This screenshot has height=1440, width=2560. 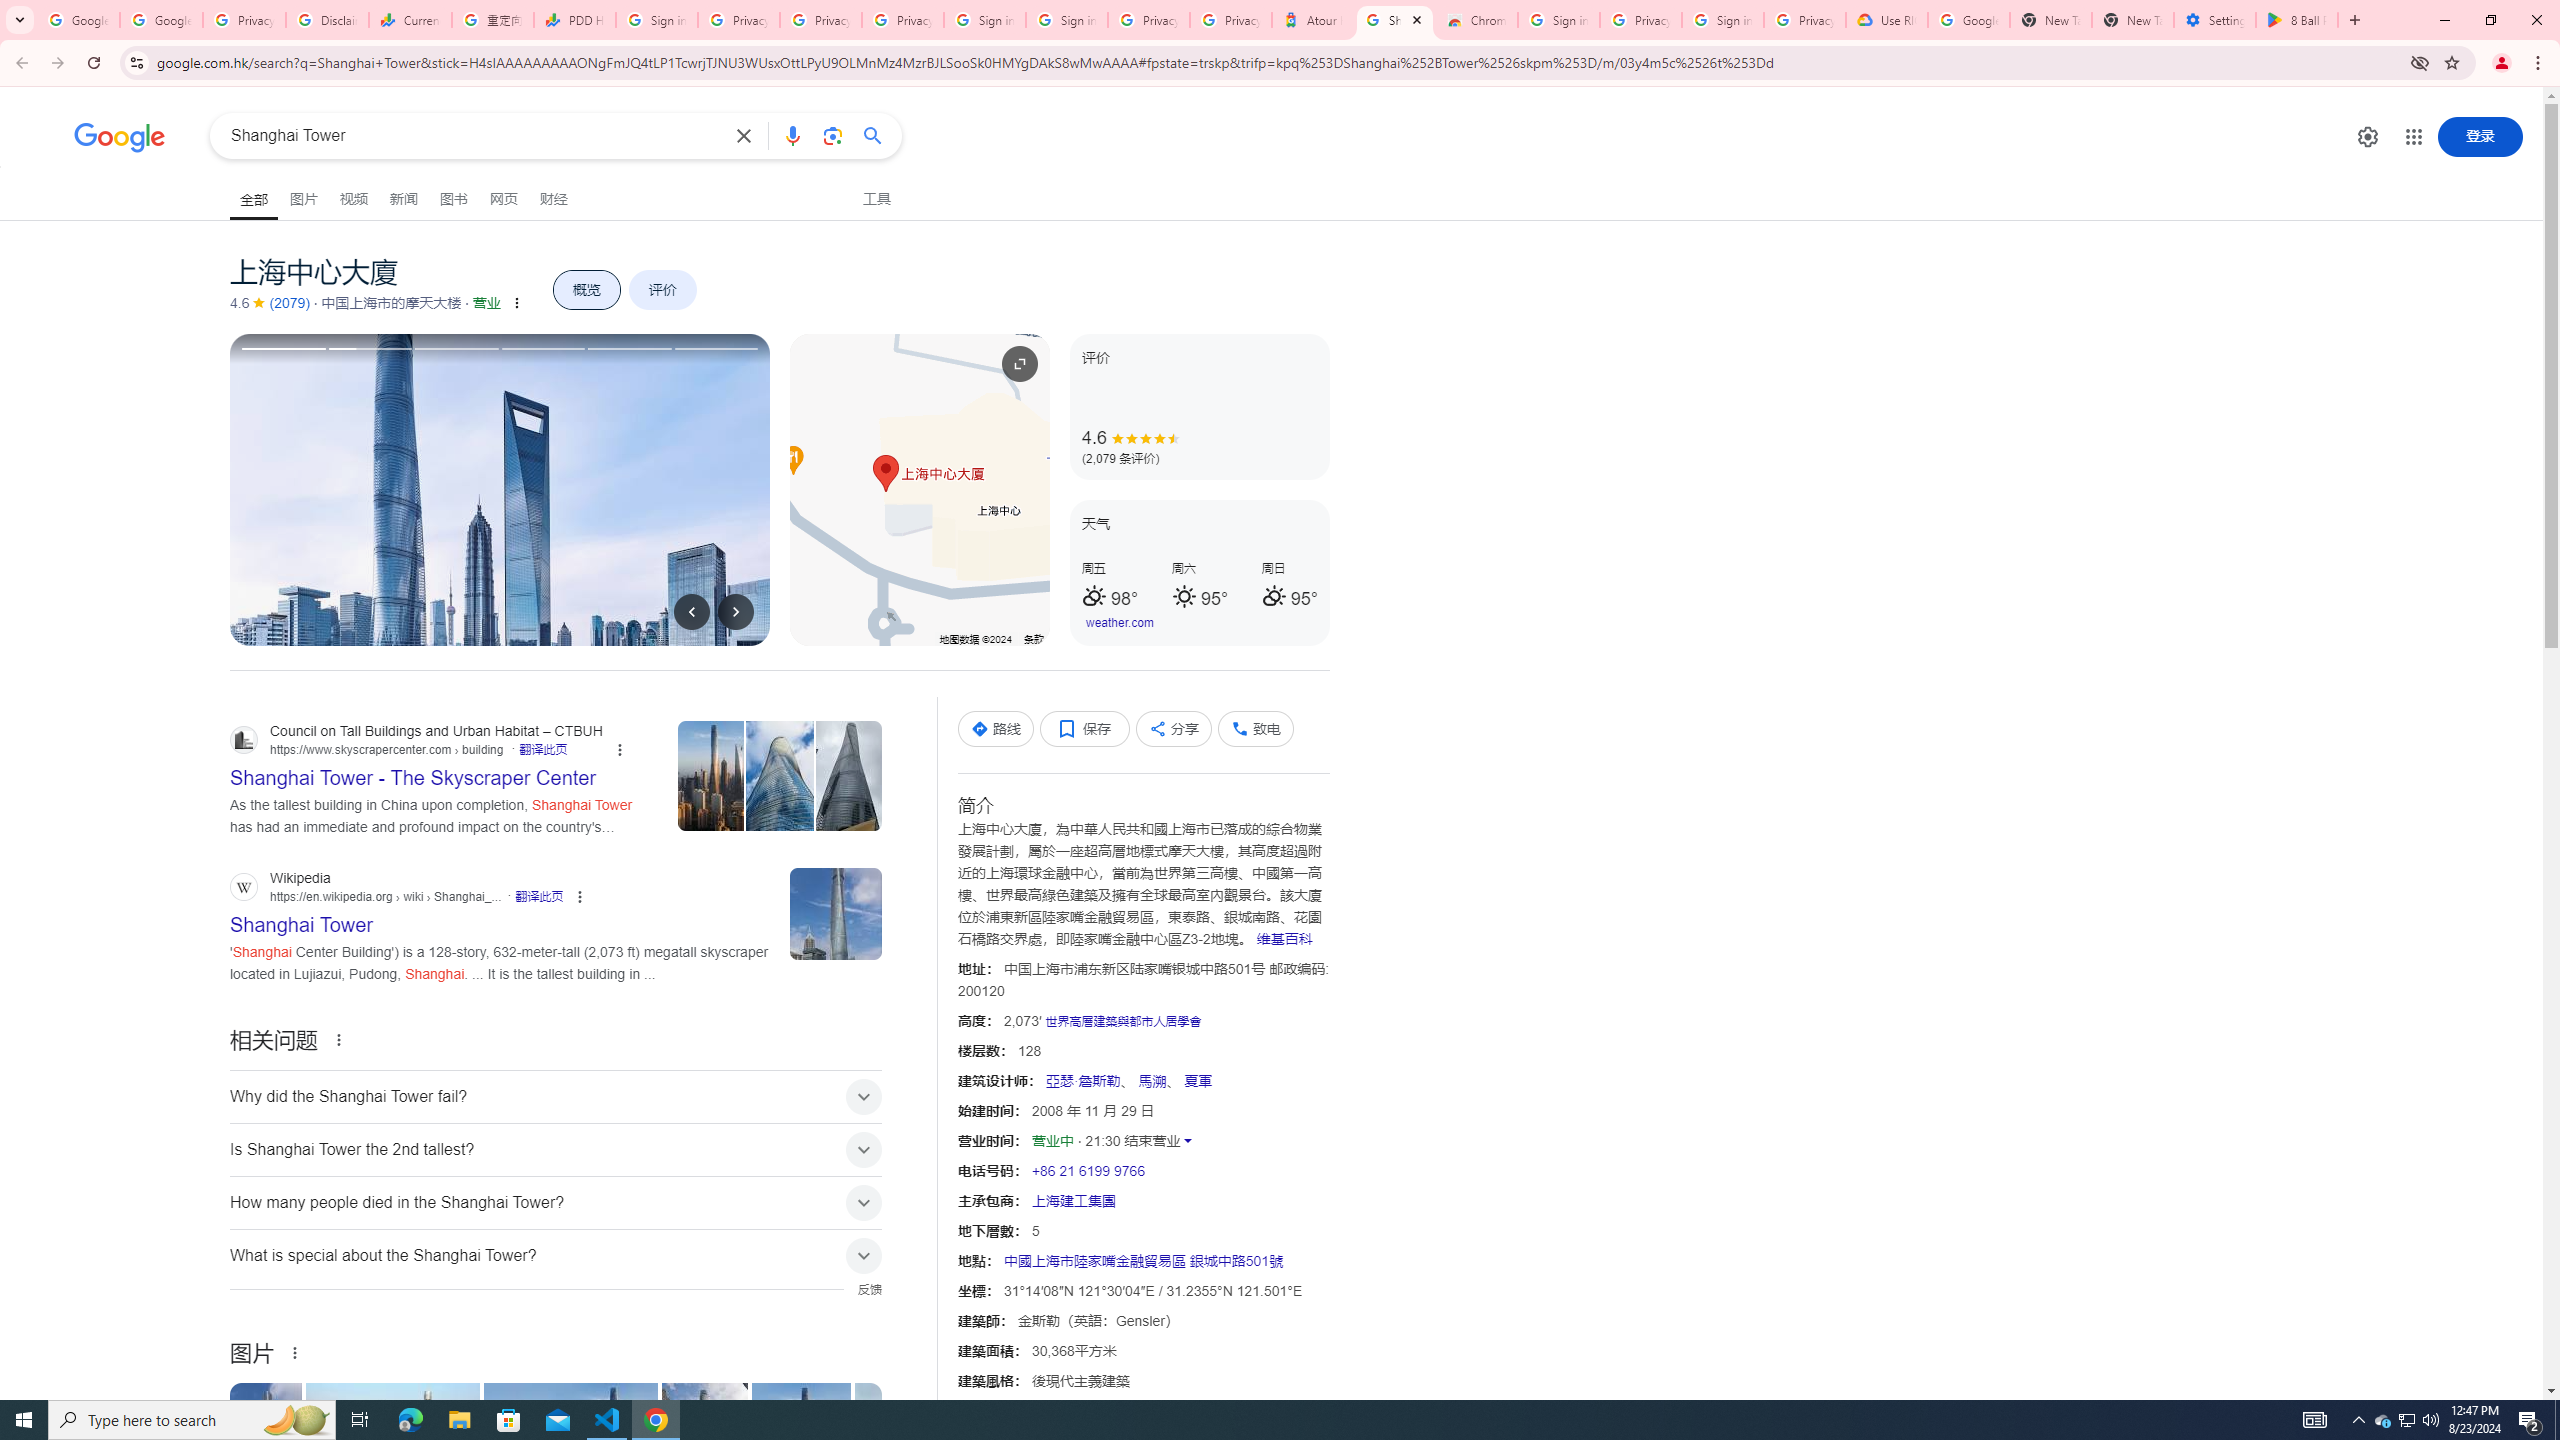 I want to click on Sign in - Google Accounts, so click(x=1558, y=20).